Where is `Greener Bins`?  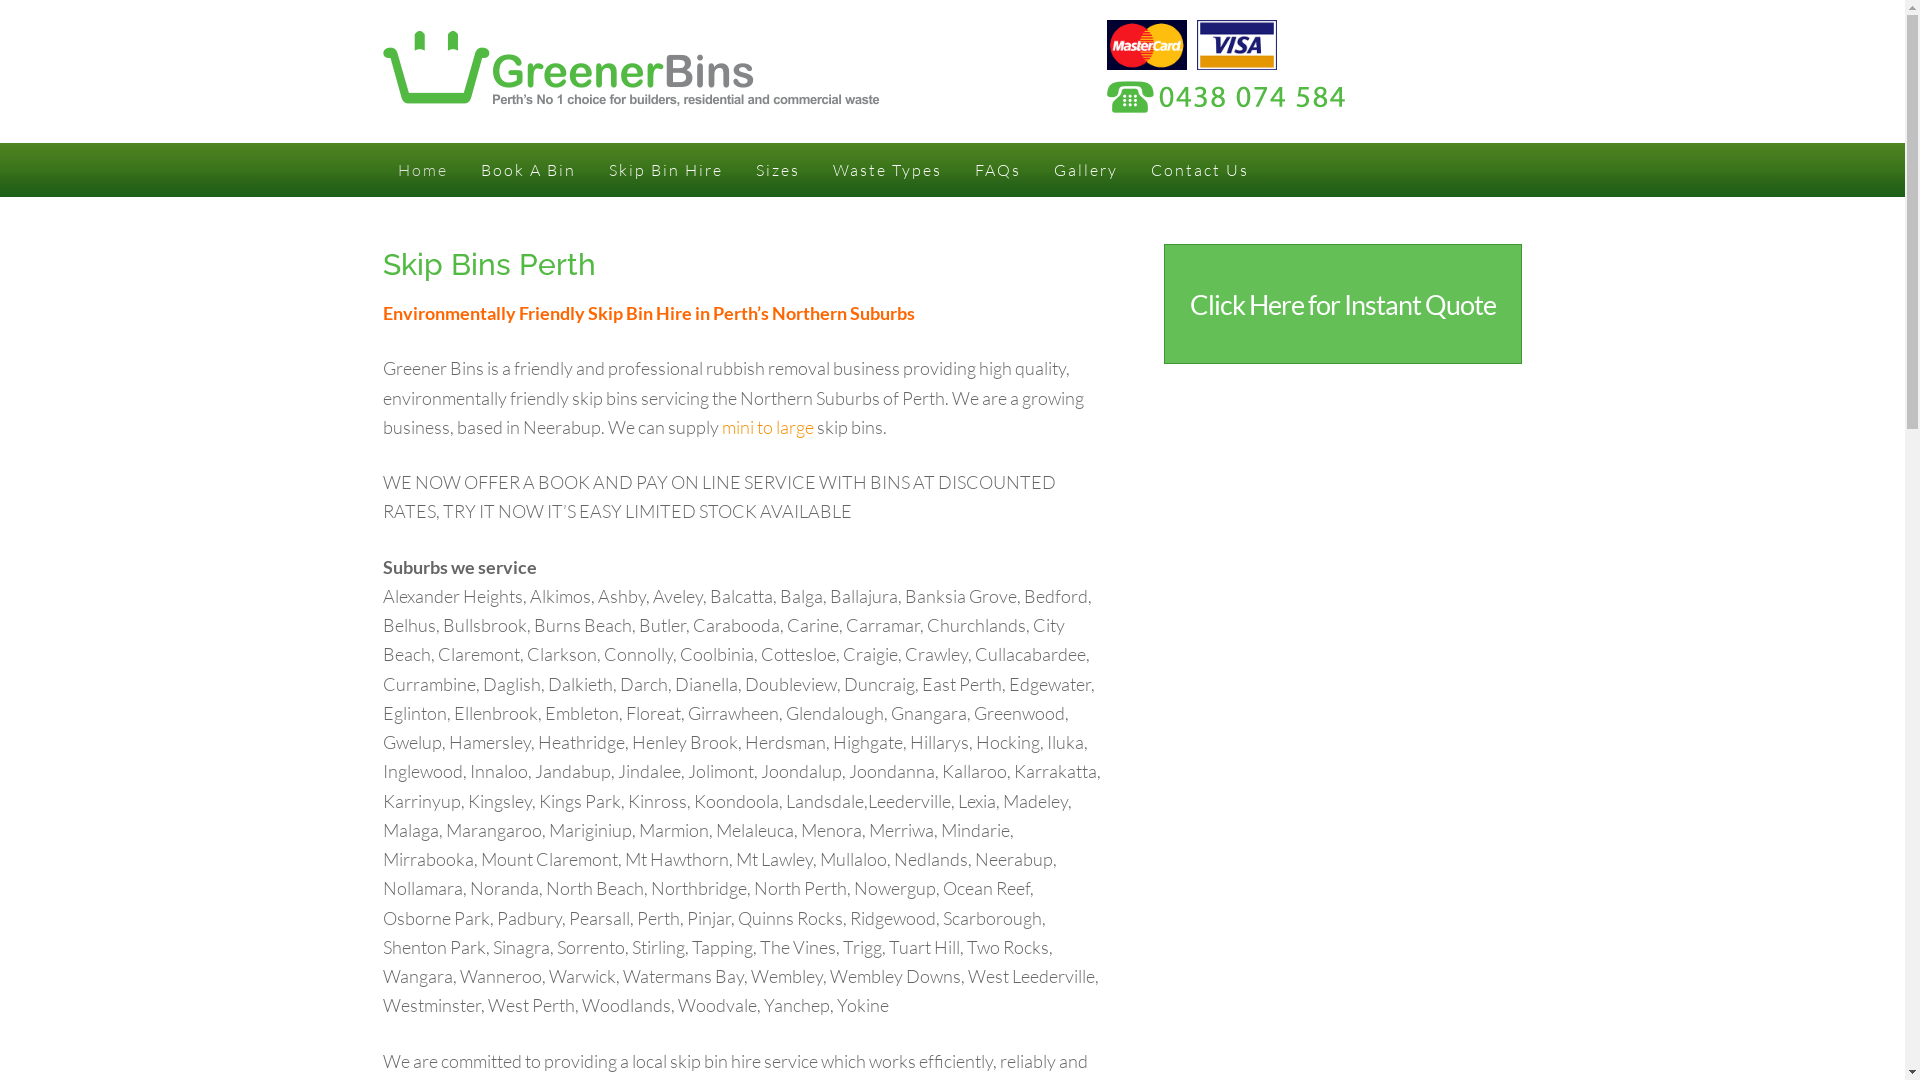
Greener Bins is located at coordinates (630, 93).